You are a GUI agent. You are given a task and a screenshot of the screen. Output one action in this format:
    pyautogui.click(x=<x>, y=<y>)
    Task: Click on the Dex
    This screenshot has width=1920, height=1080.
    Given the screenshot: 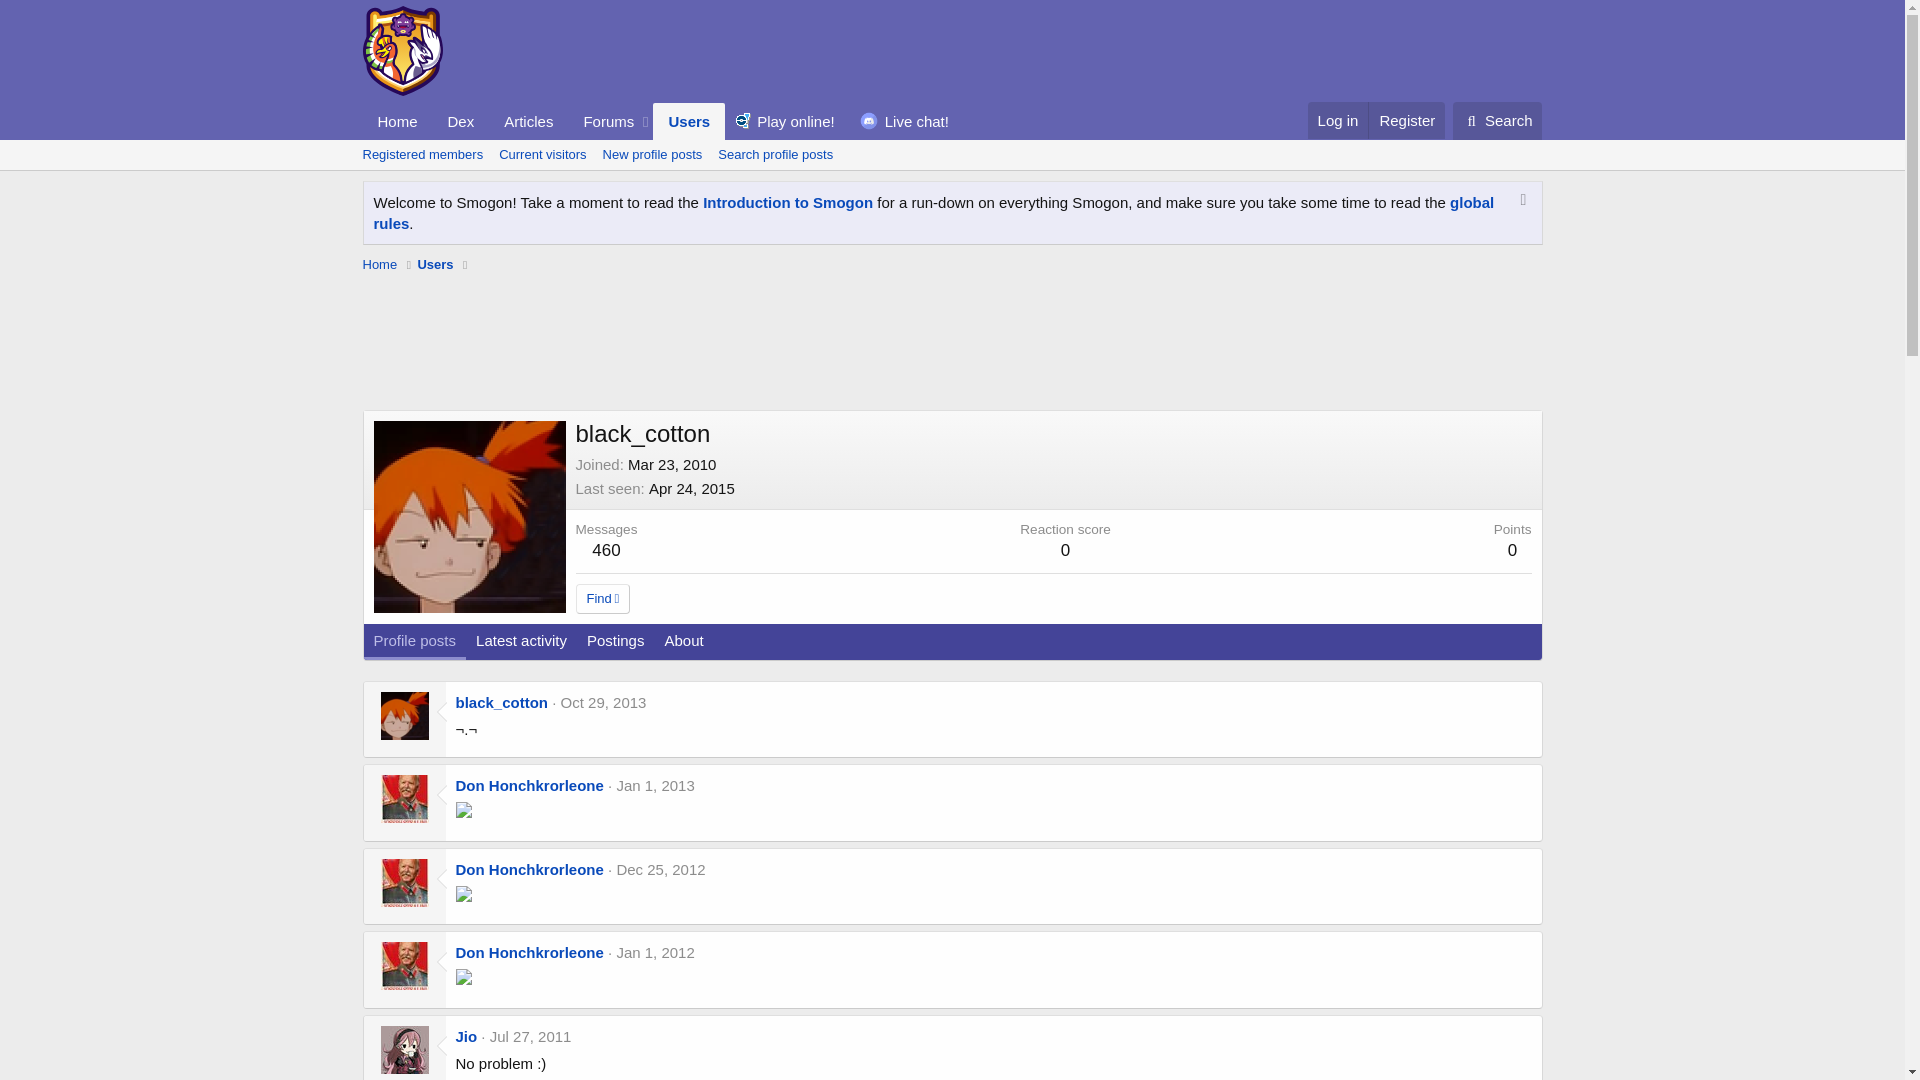 What is the action you would take?
    pyautogui.click(x=461, y=121)
    